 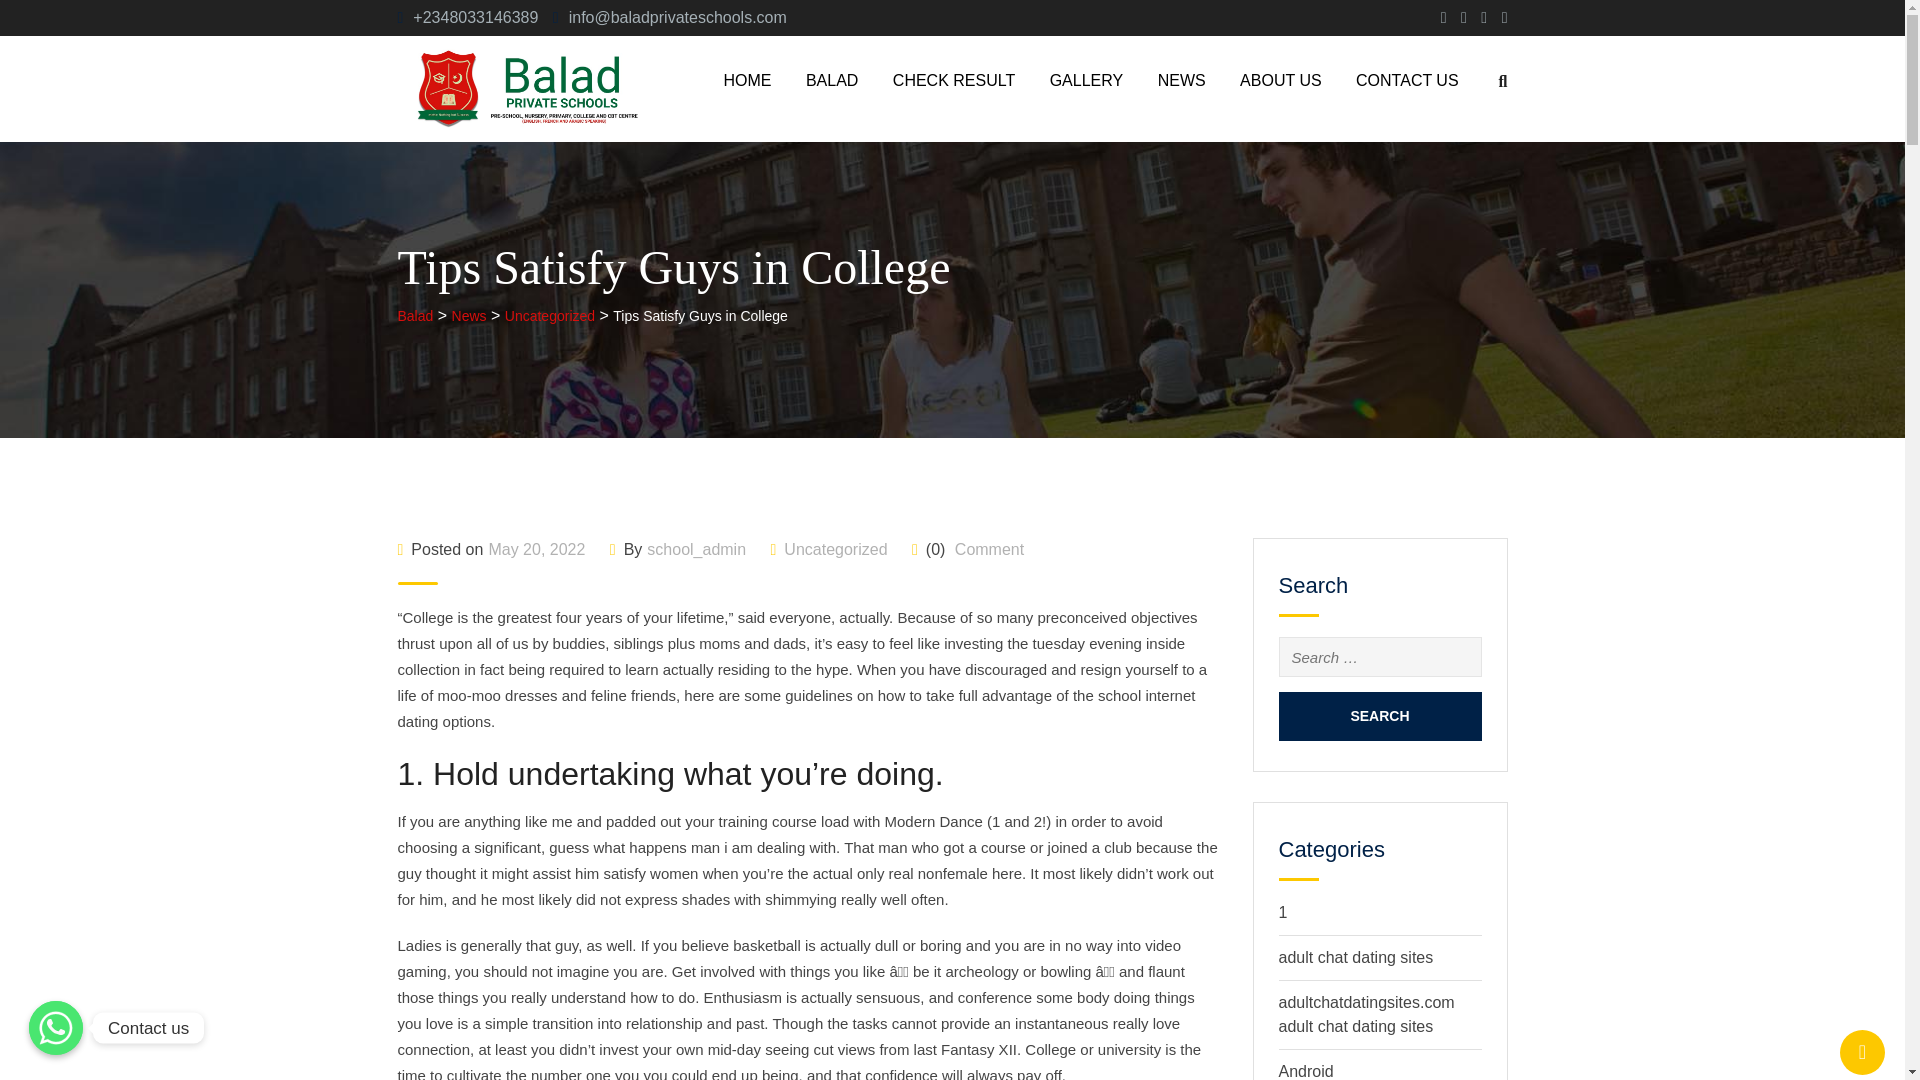 I want to click on Go to Balad., so click(x=415, y=316).